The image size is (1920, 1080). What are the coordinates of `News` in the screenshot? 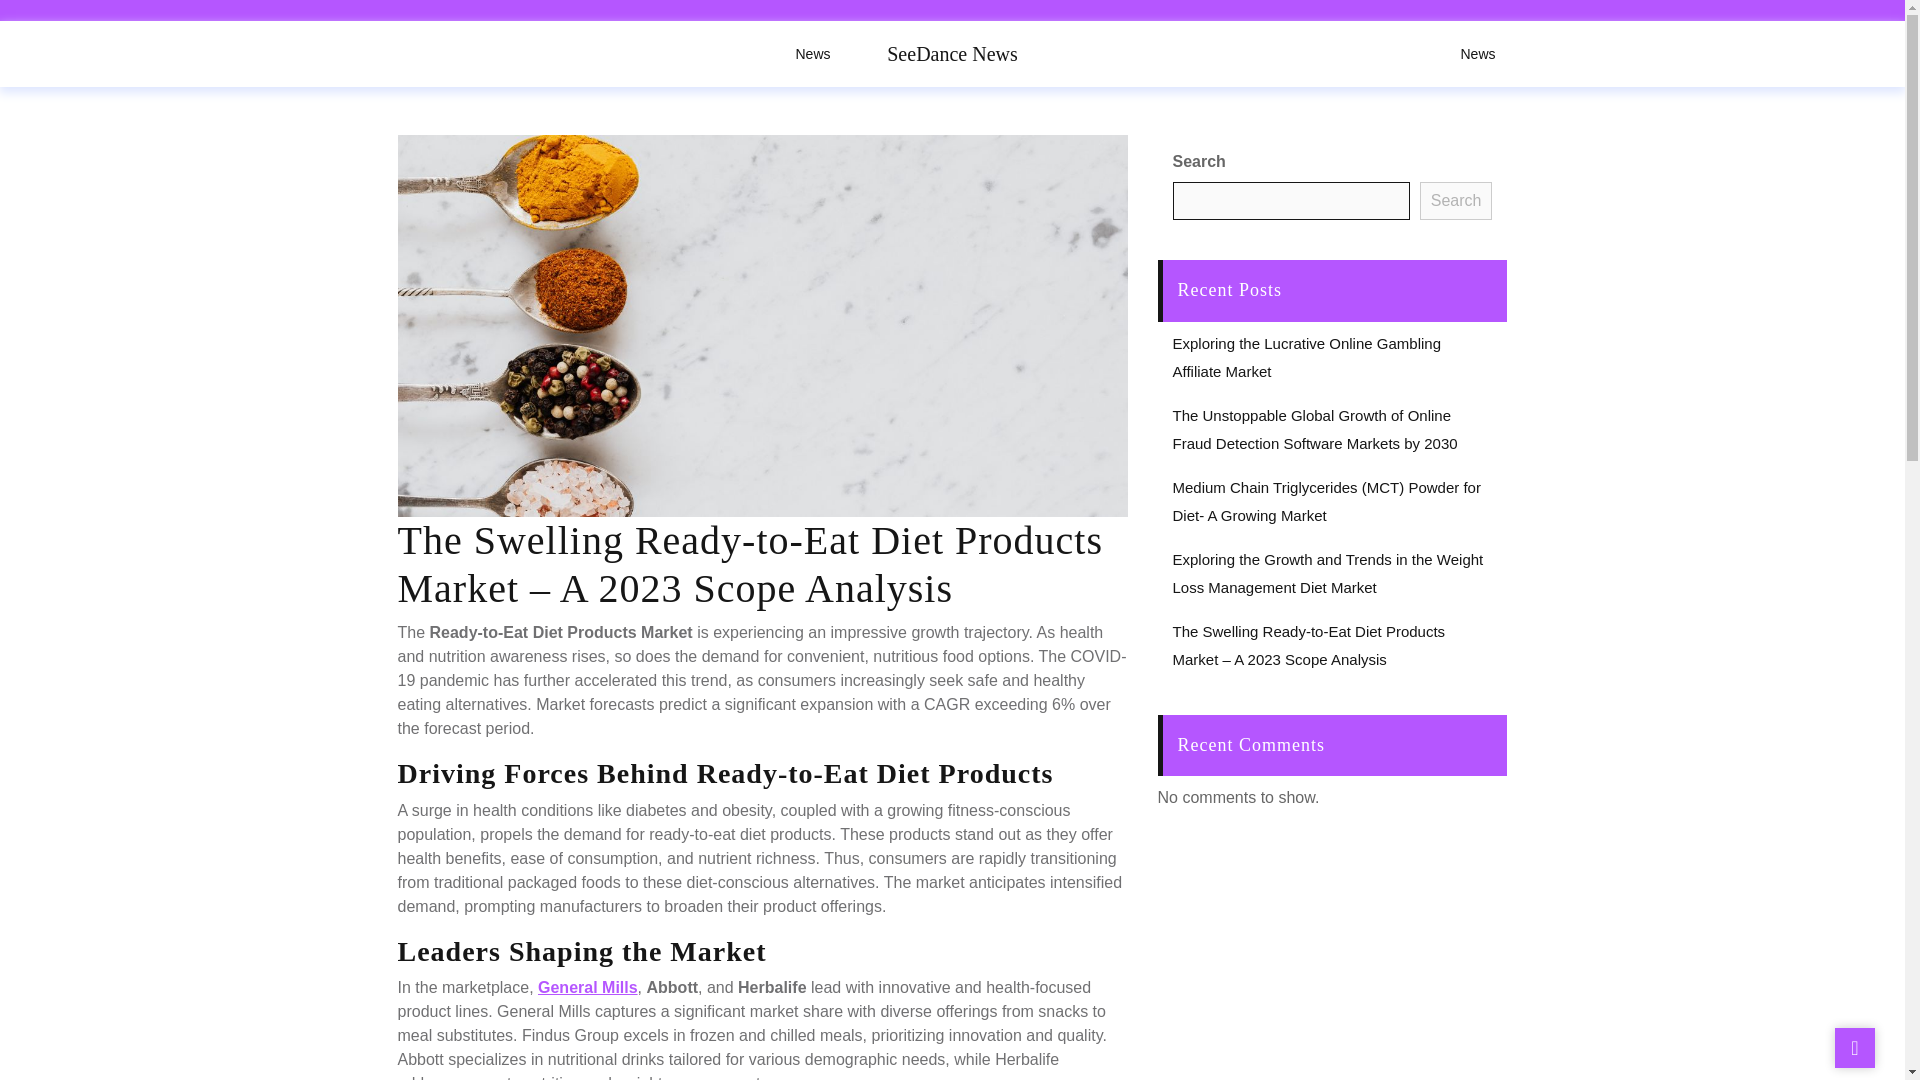 It's located at (812, 54).